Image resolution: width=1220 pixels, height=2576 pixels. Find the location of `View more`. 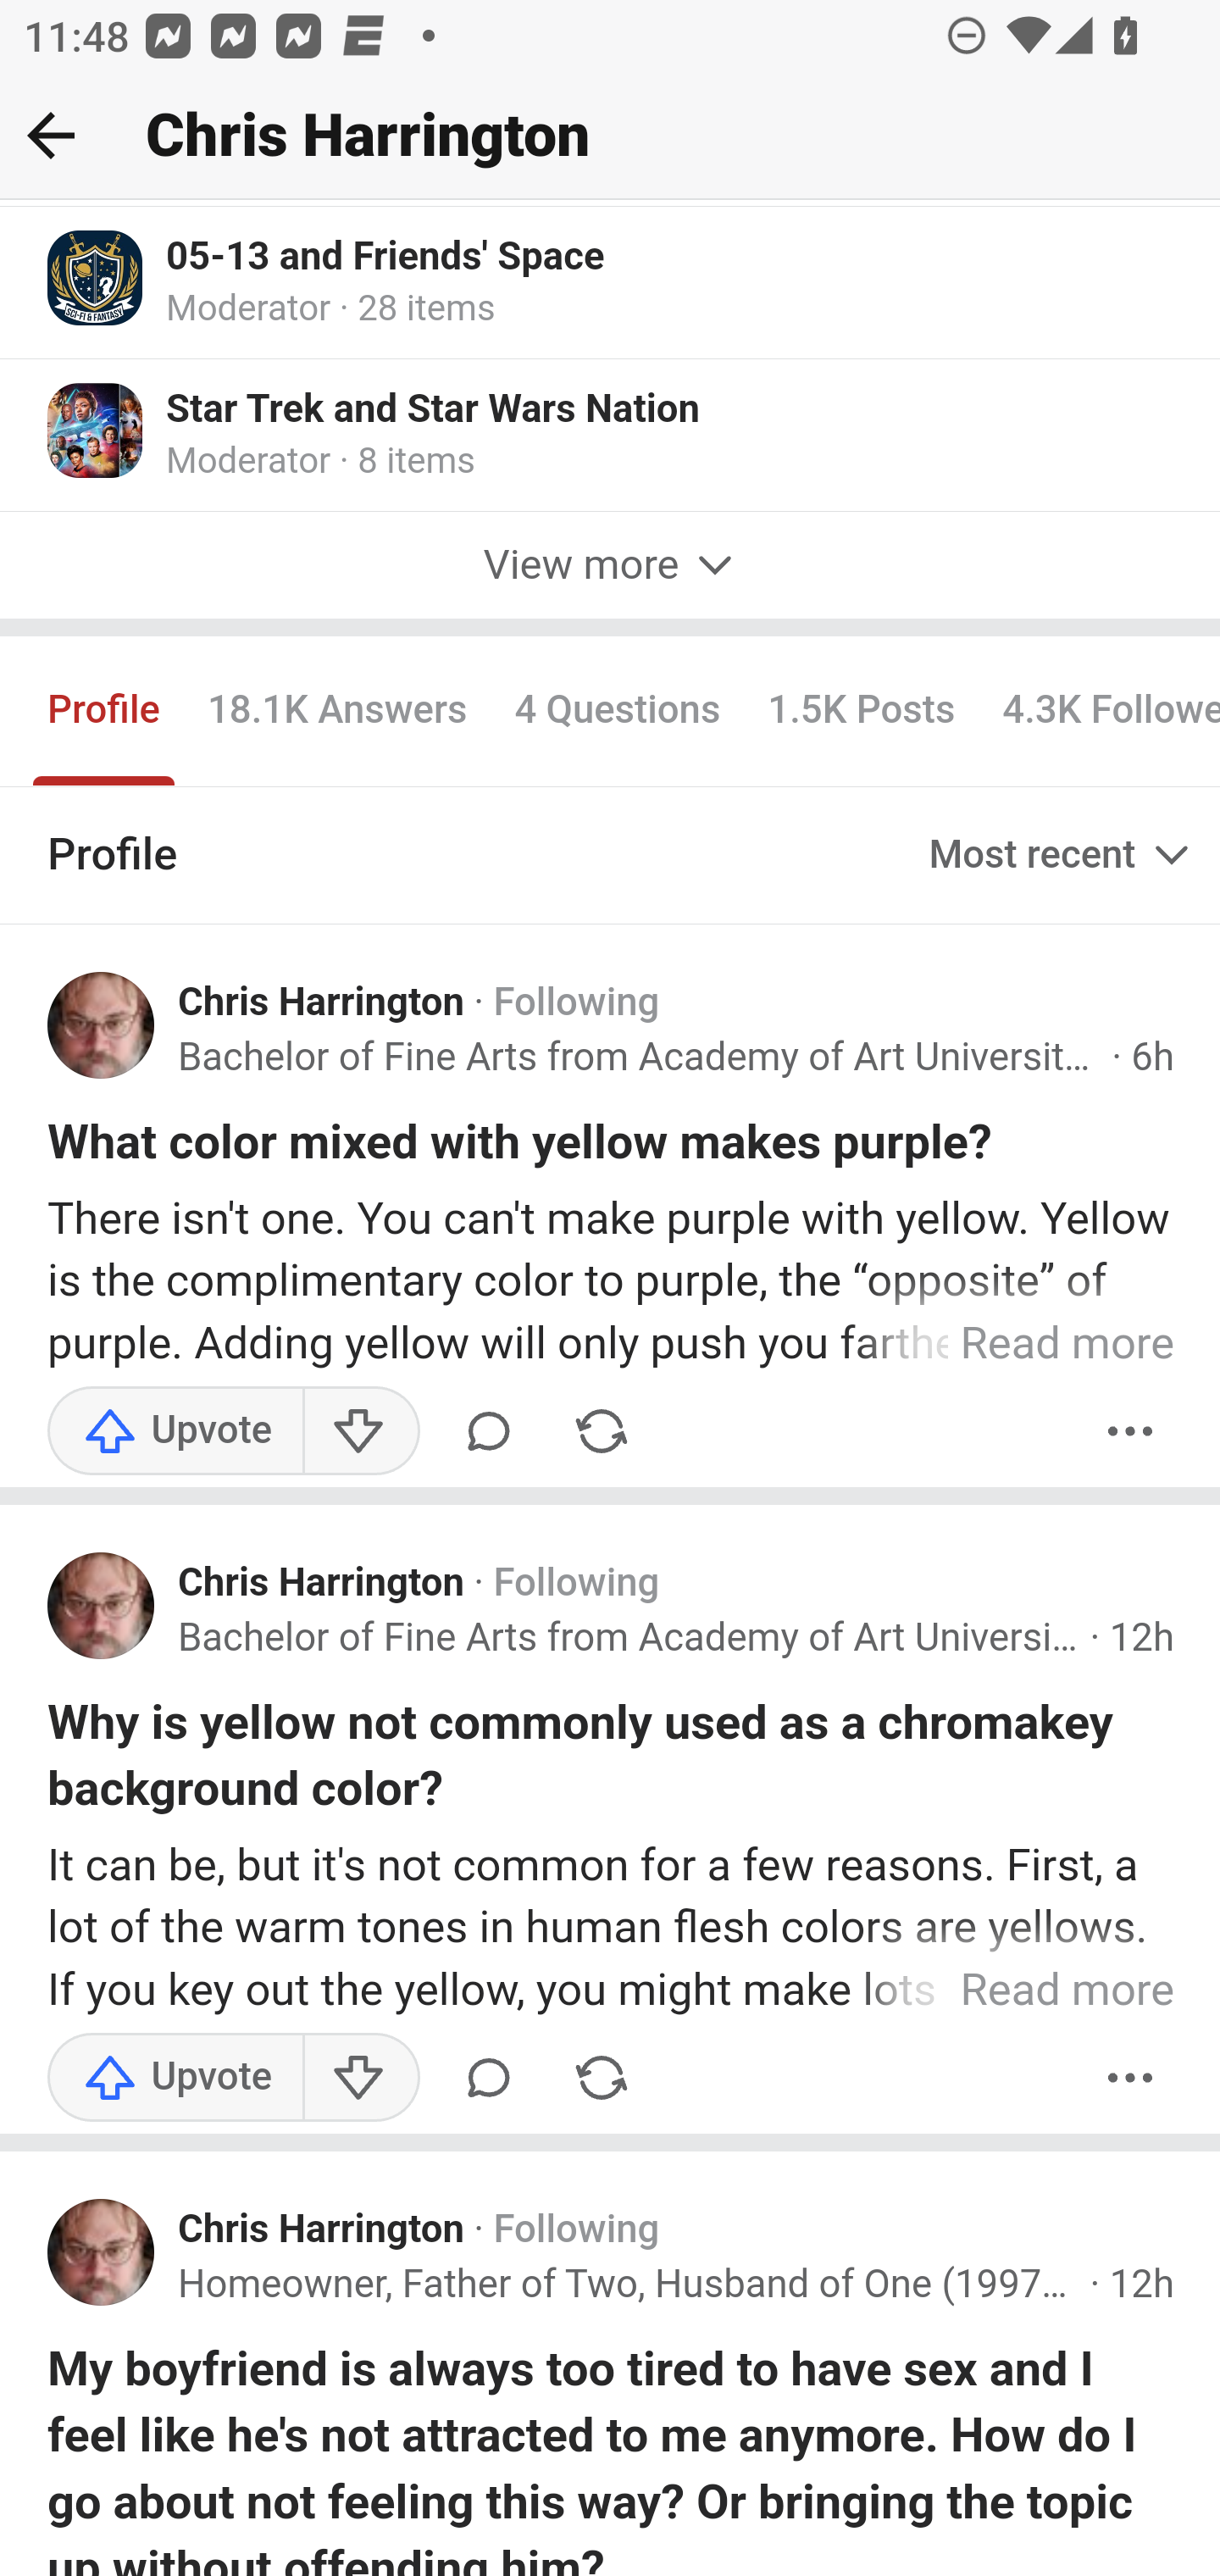

View more is located at coordinates (610, 569).